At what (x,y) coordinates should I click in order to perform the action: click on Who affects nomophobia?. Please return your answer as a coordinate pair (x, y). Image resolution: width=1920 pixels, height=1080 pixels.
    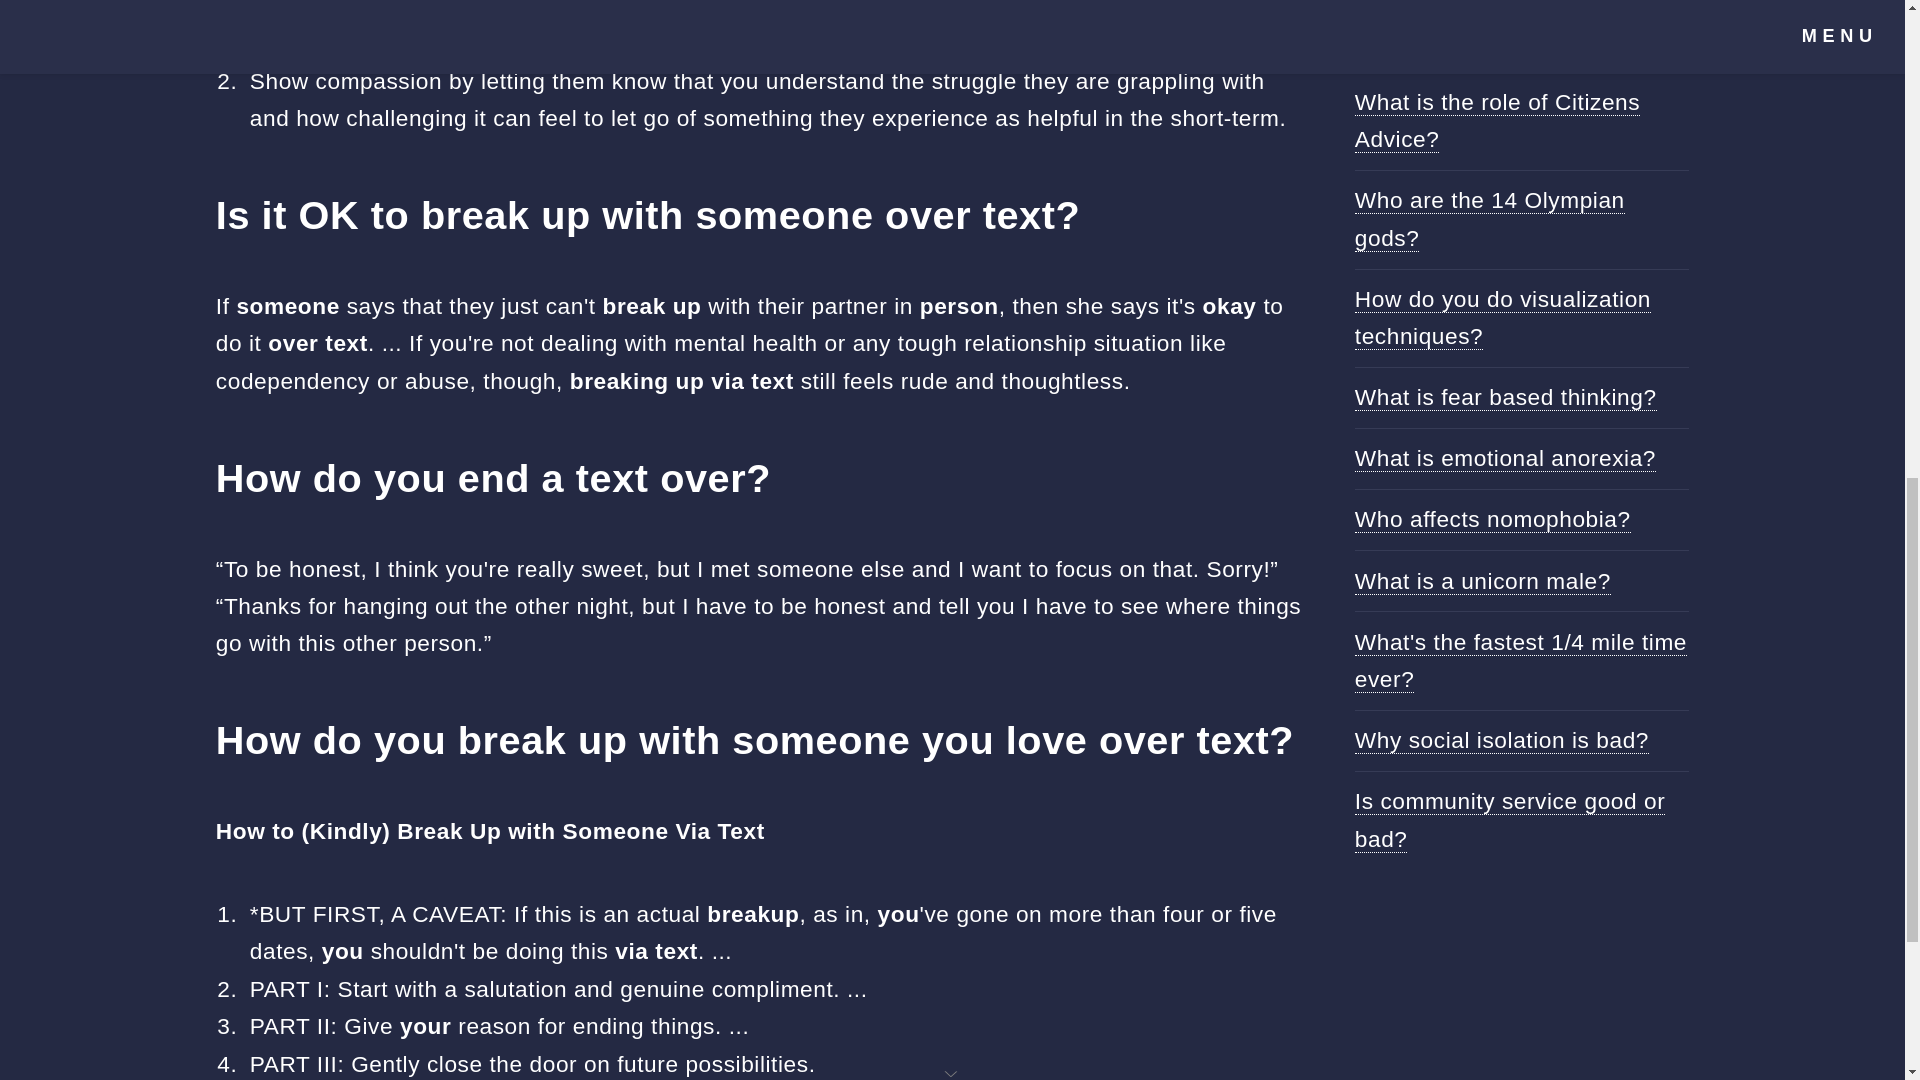
    Looking at the image, I should click on (1492, 520).